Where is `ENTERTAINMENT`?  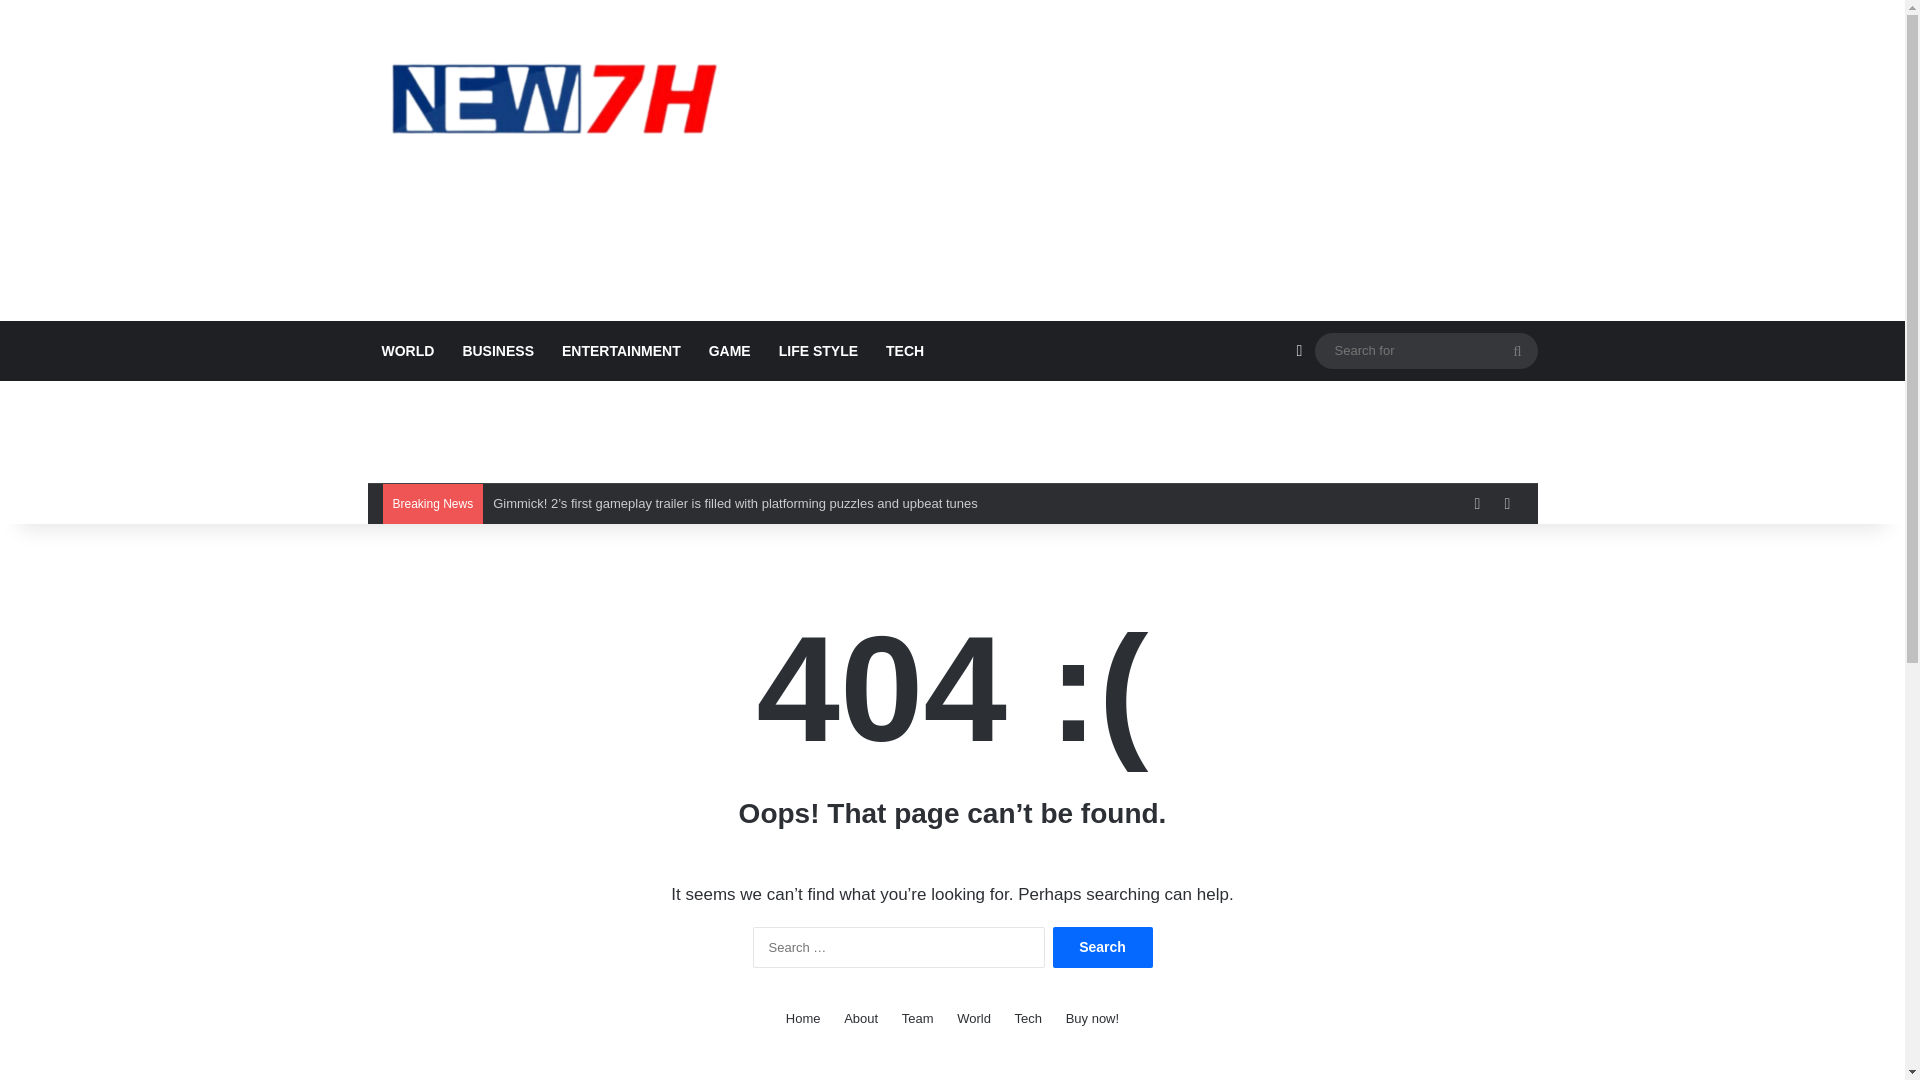
ENTERTAINMENT is located at coordinates (621, 350).